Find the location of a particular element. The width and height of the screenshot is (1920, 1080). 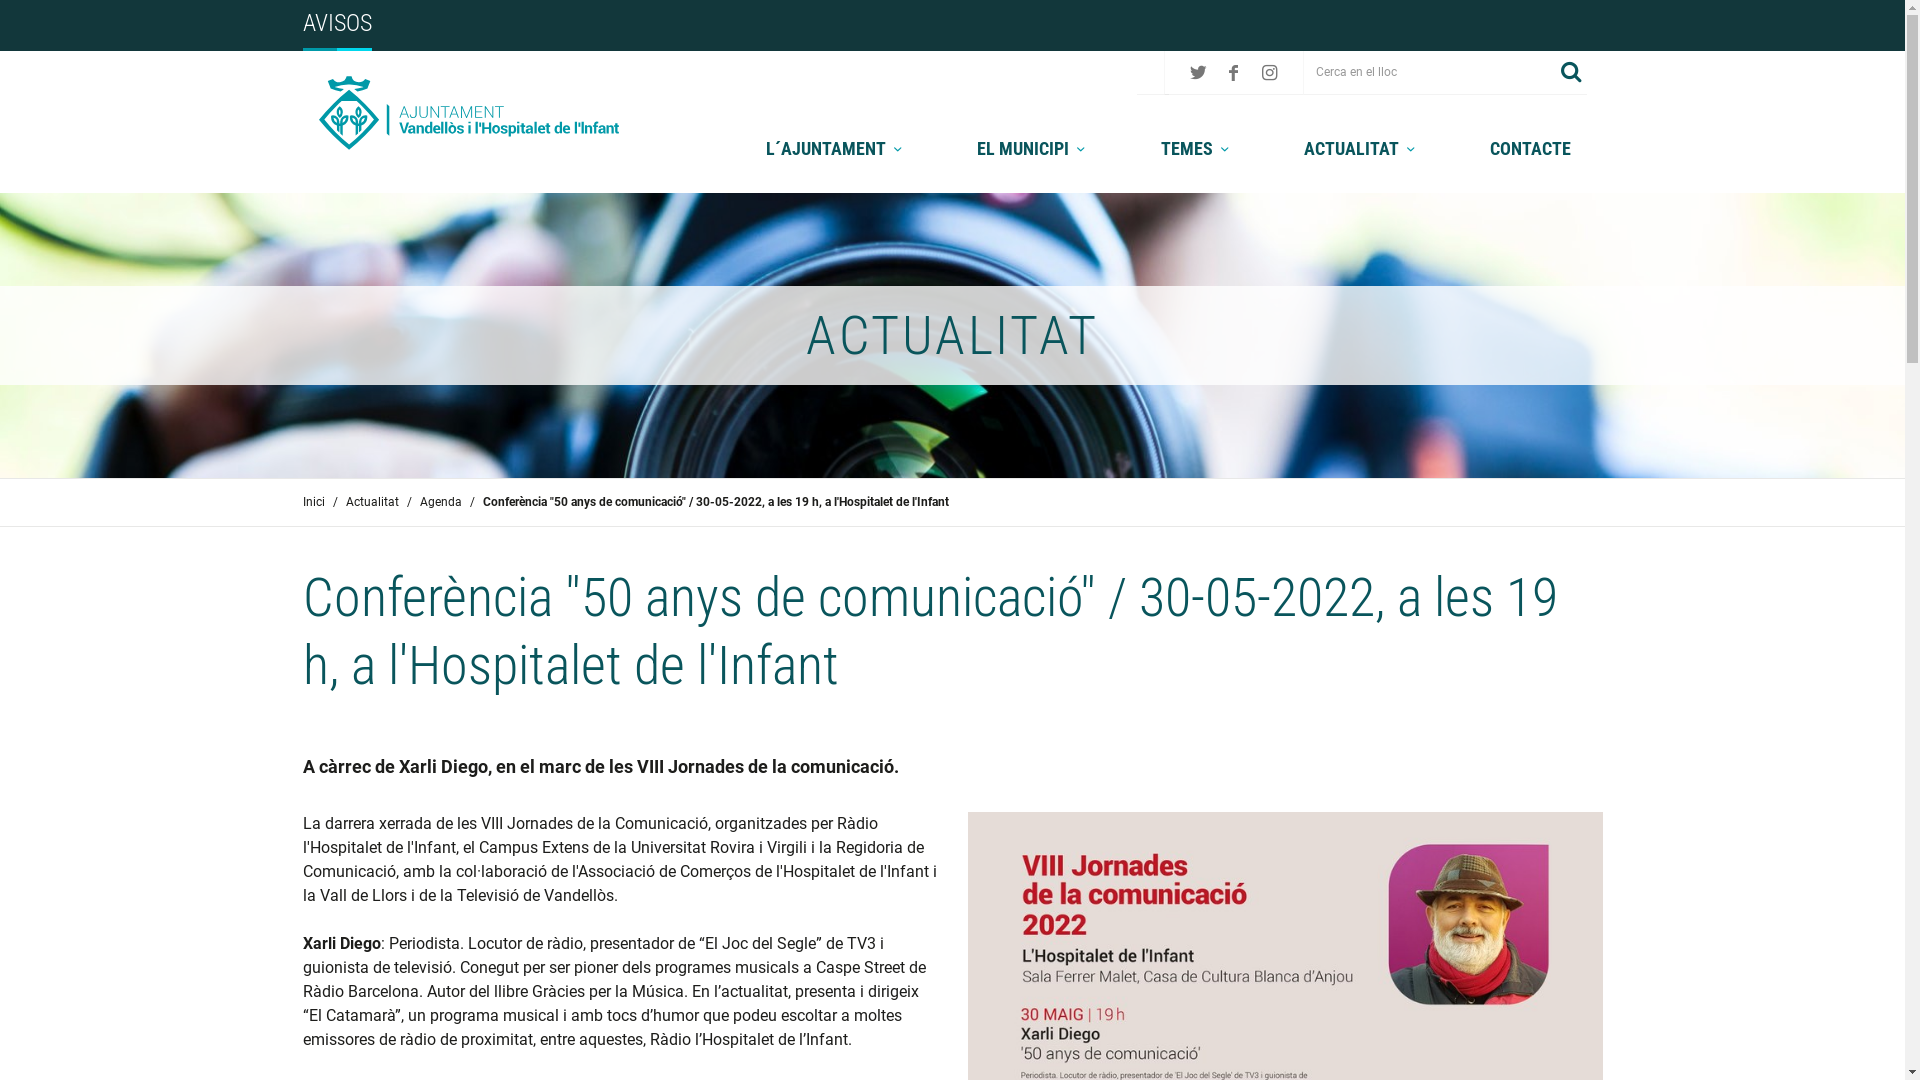

Inici is located at coordinates (313, 502).